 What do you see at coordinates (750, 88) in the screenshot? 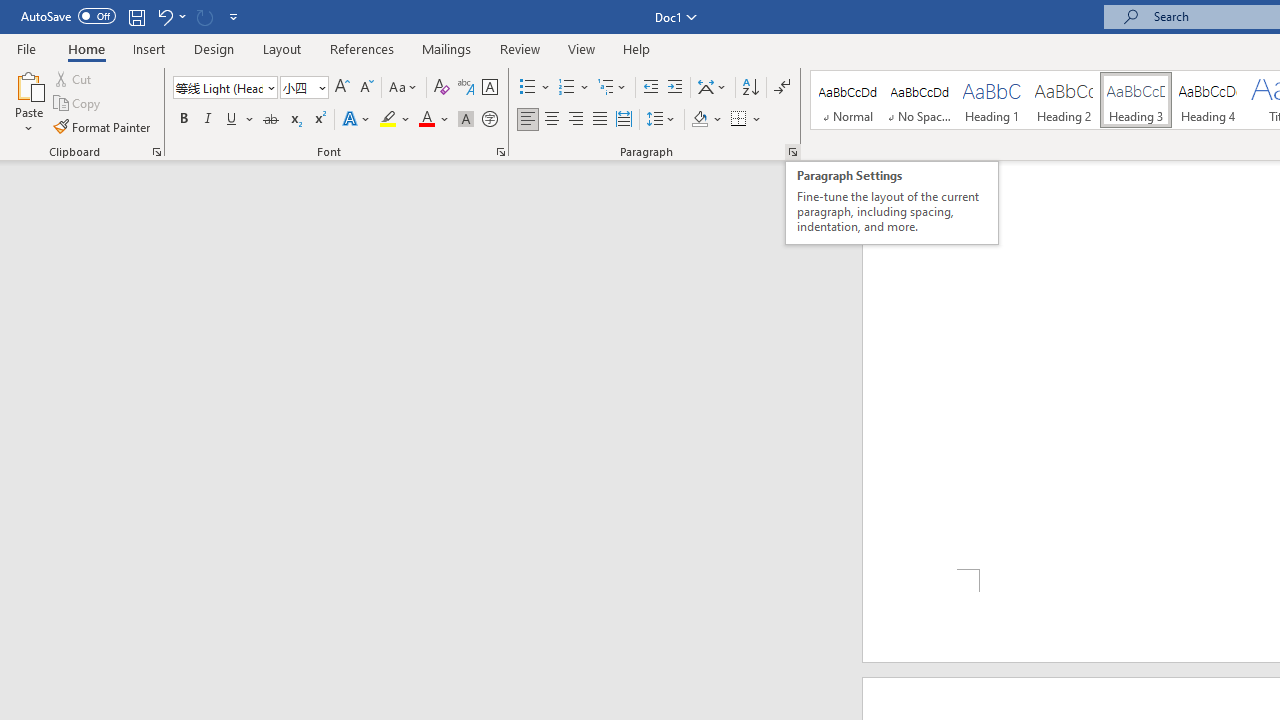
I see `Sort...` at bounding box center [750, 88].